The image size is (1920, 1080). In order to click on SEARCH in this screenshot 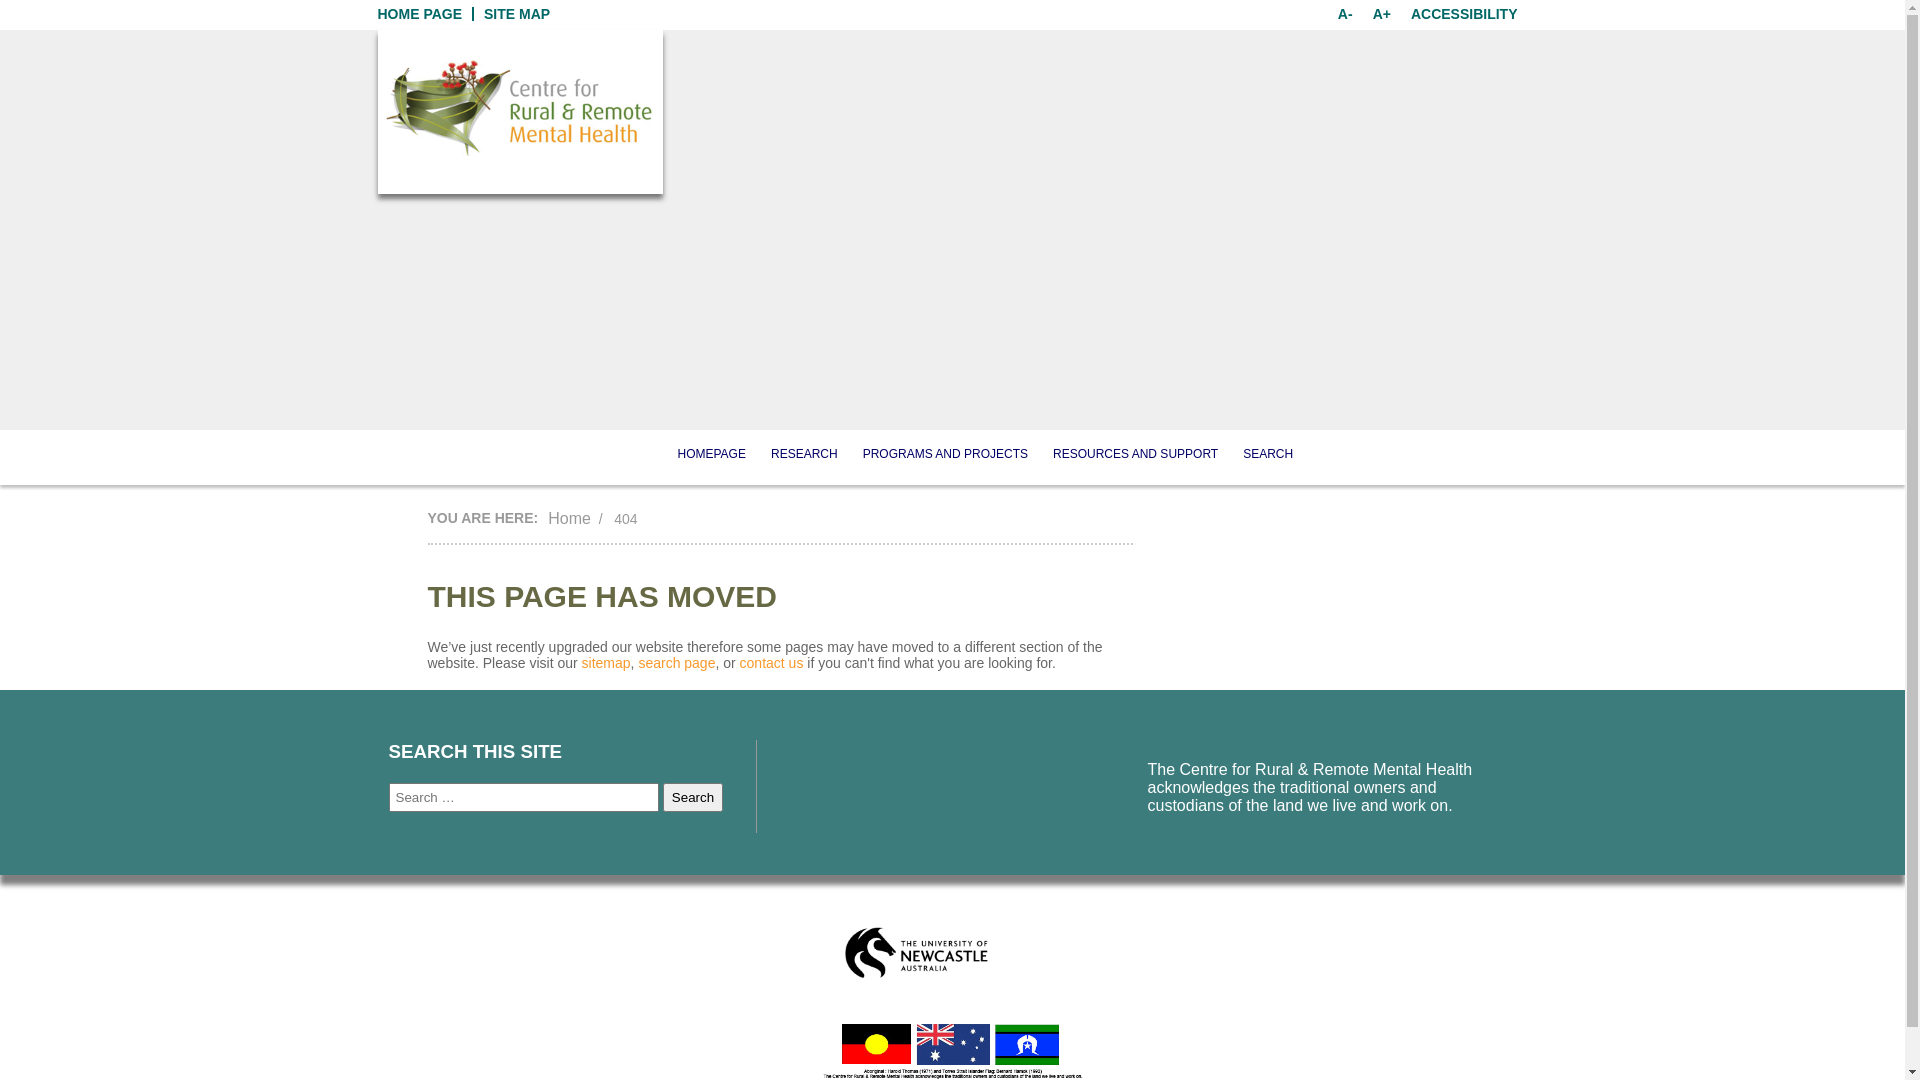, I will do `click(1268, 454)`.